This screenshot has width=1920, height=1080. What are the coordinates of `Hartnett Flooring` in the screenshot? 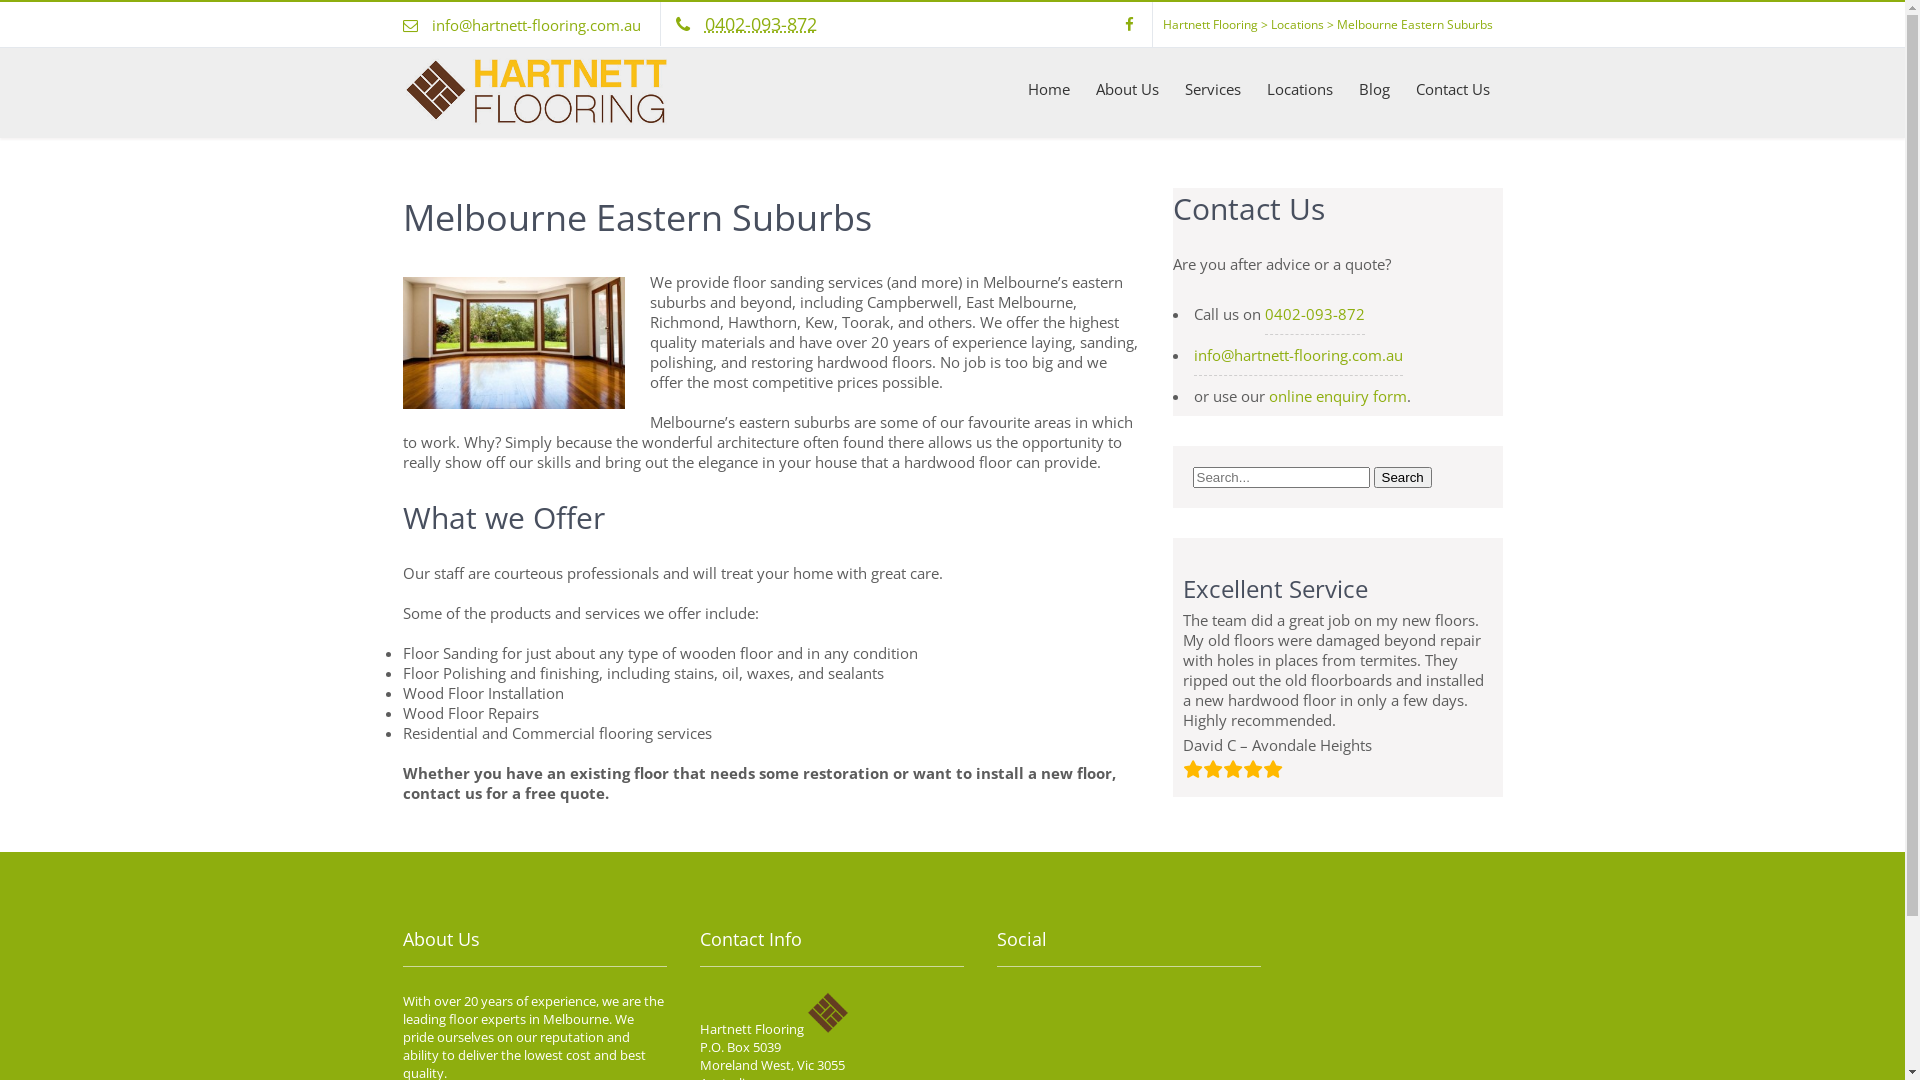 It's located at (1210, 24).